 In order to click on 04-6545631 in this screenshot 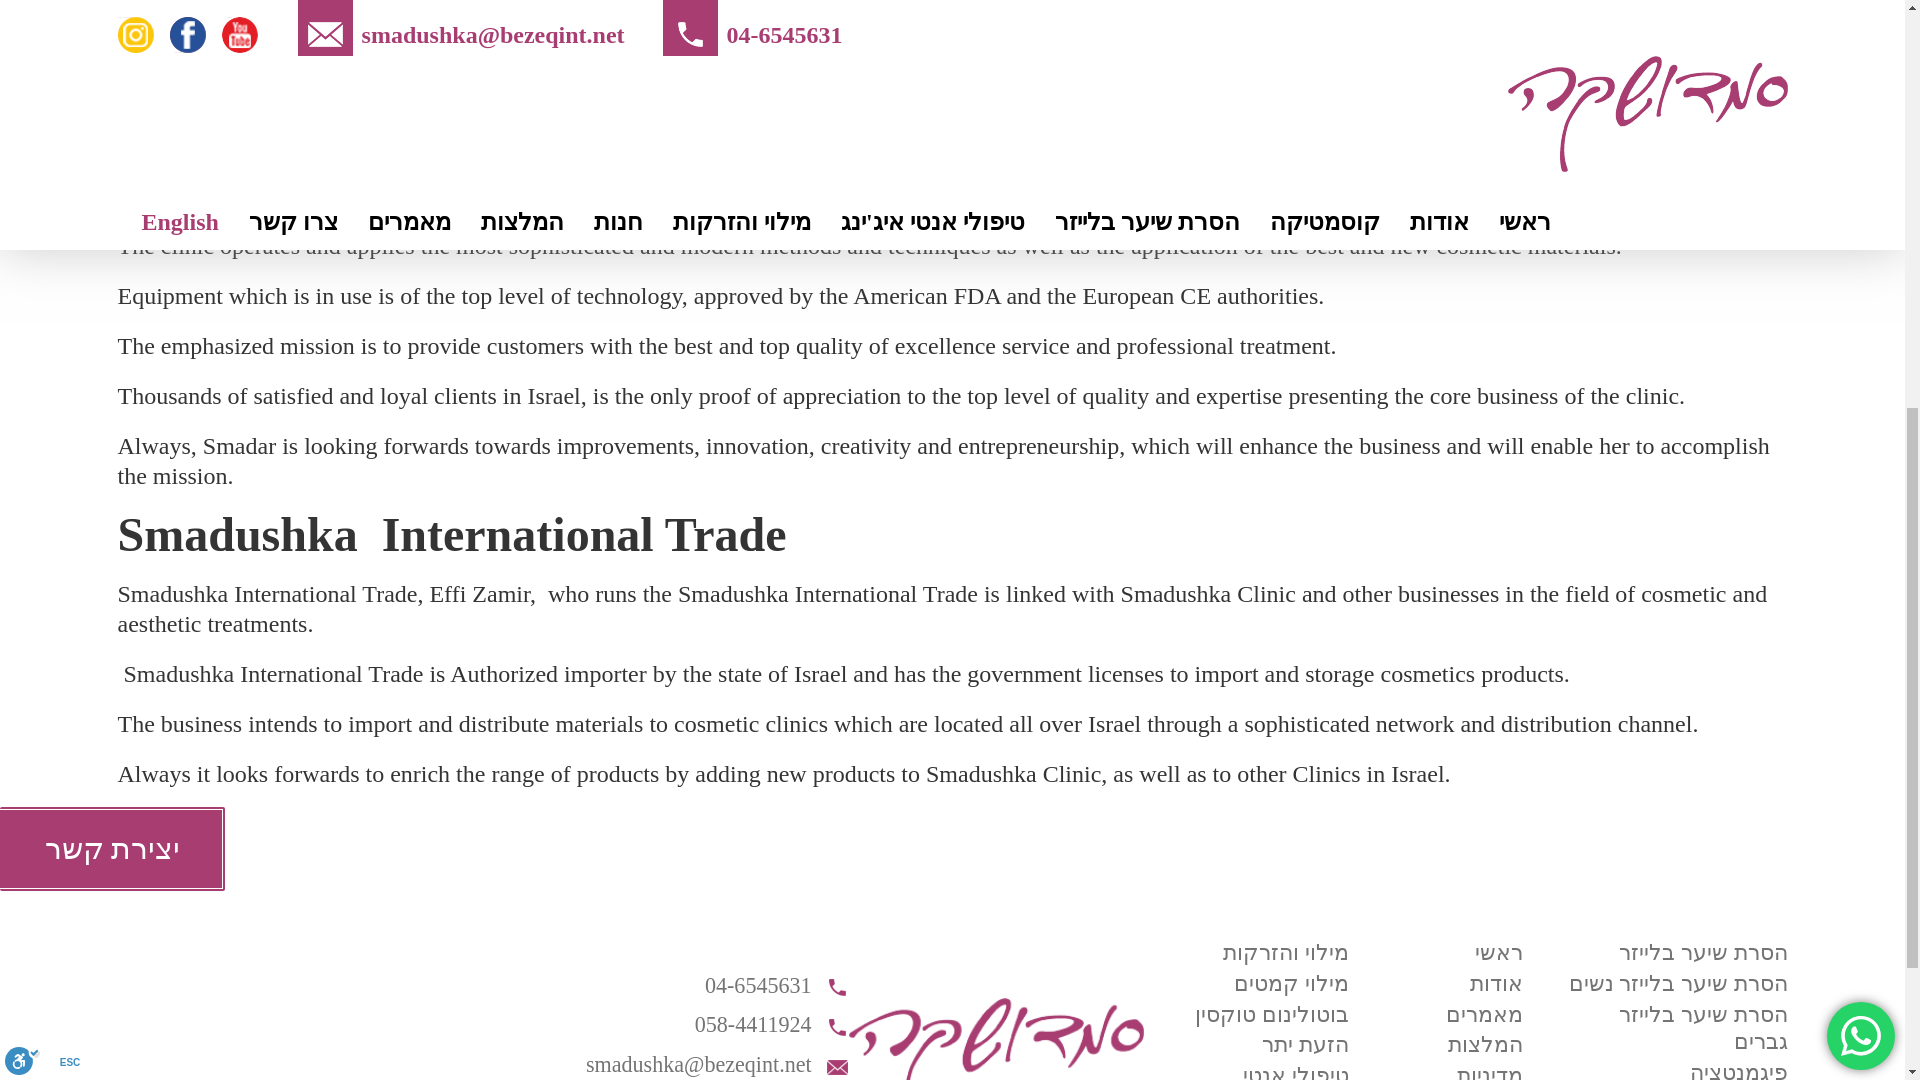, I will do `click(710, 986)`.